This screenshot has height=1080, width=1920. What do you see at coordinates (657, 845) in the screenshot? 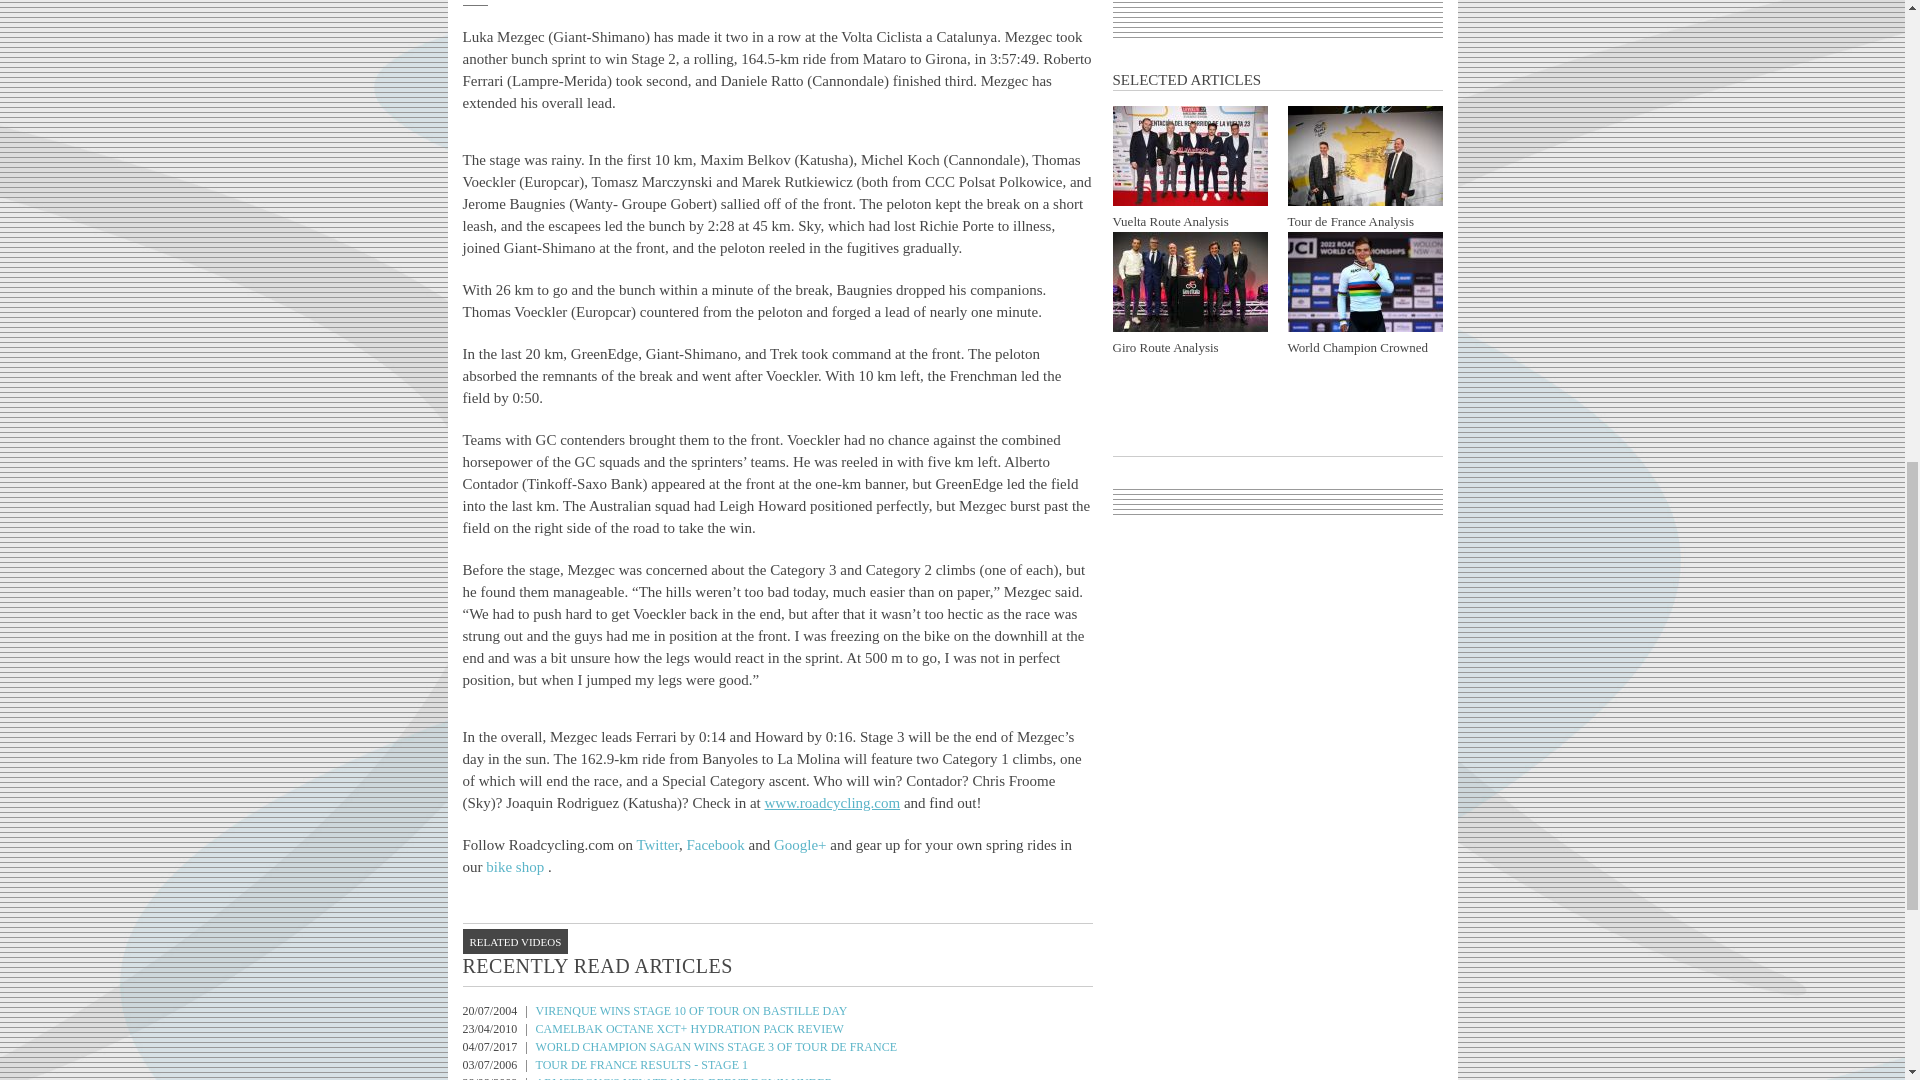
I see `Twitter` at bounding box center [657, 845].